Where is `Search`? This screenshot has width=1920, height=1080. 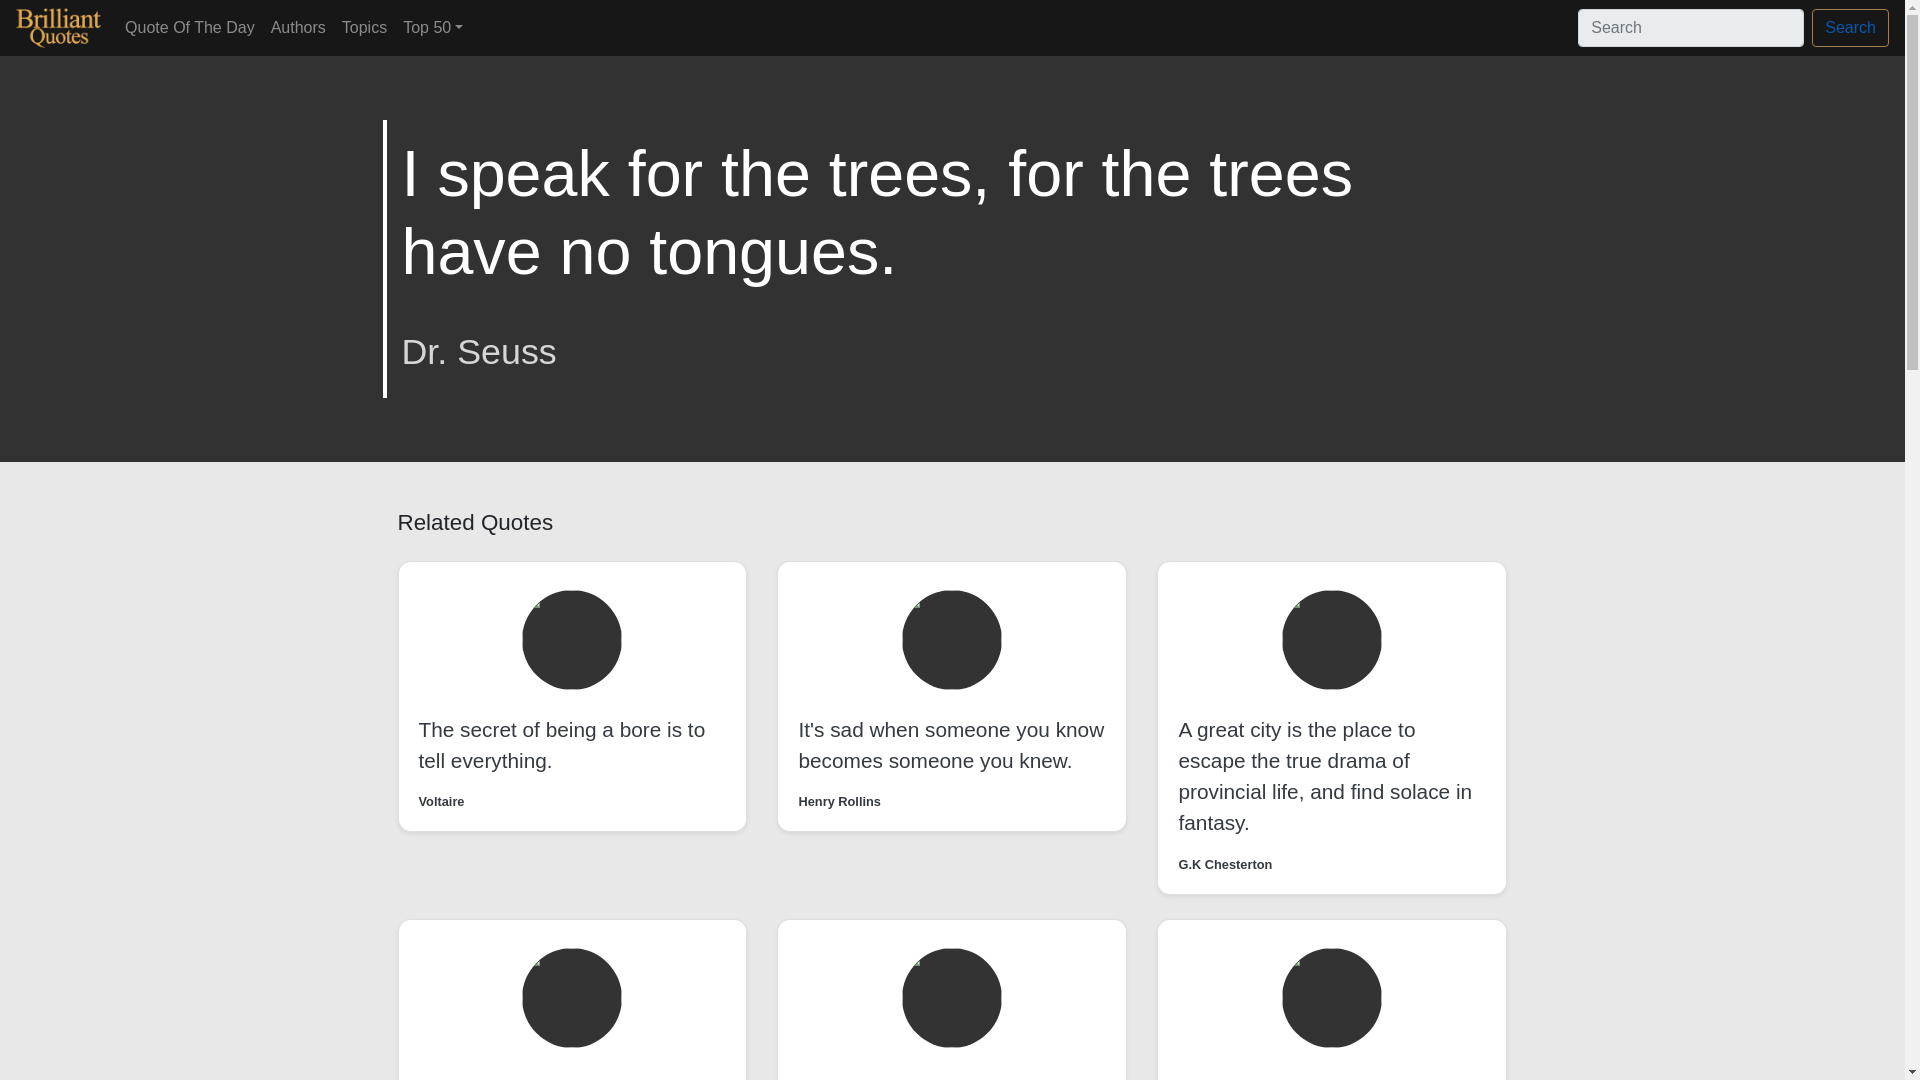
Search is located at coordinates (1850, 28).